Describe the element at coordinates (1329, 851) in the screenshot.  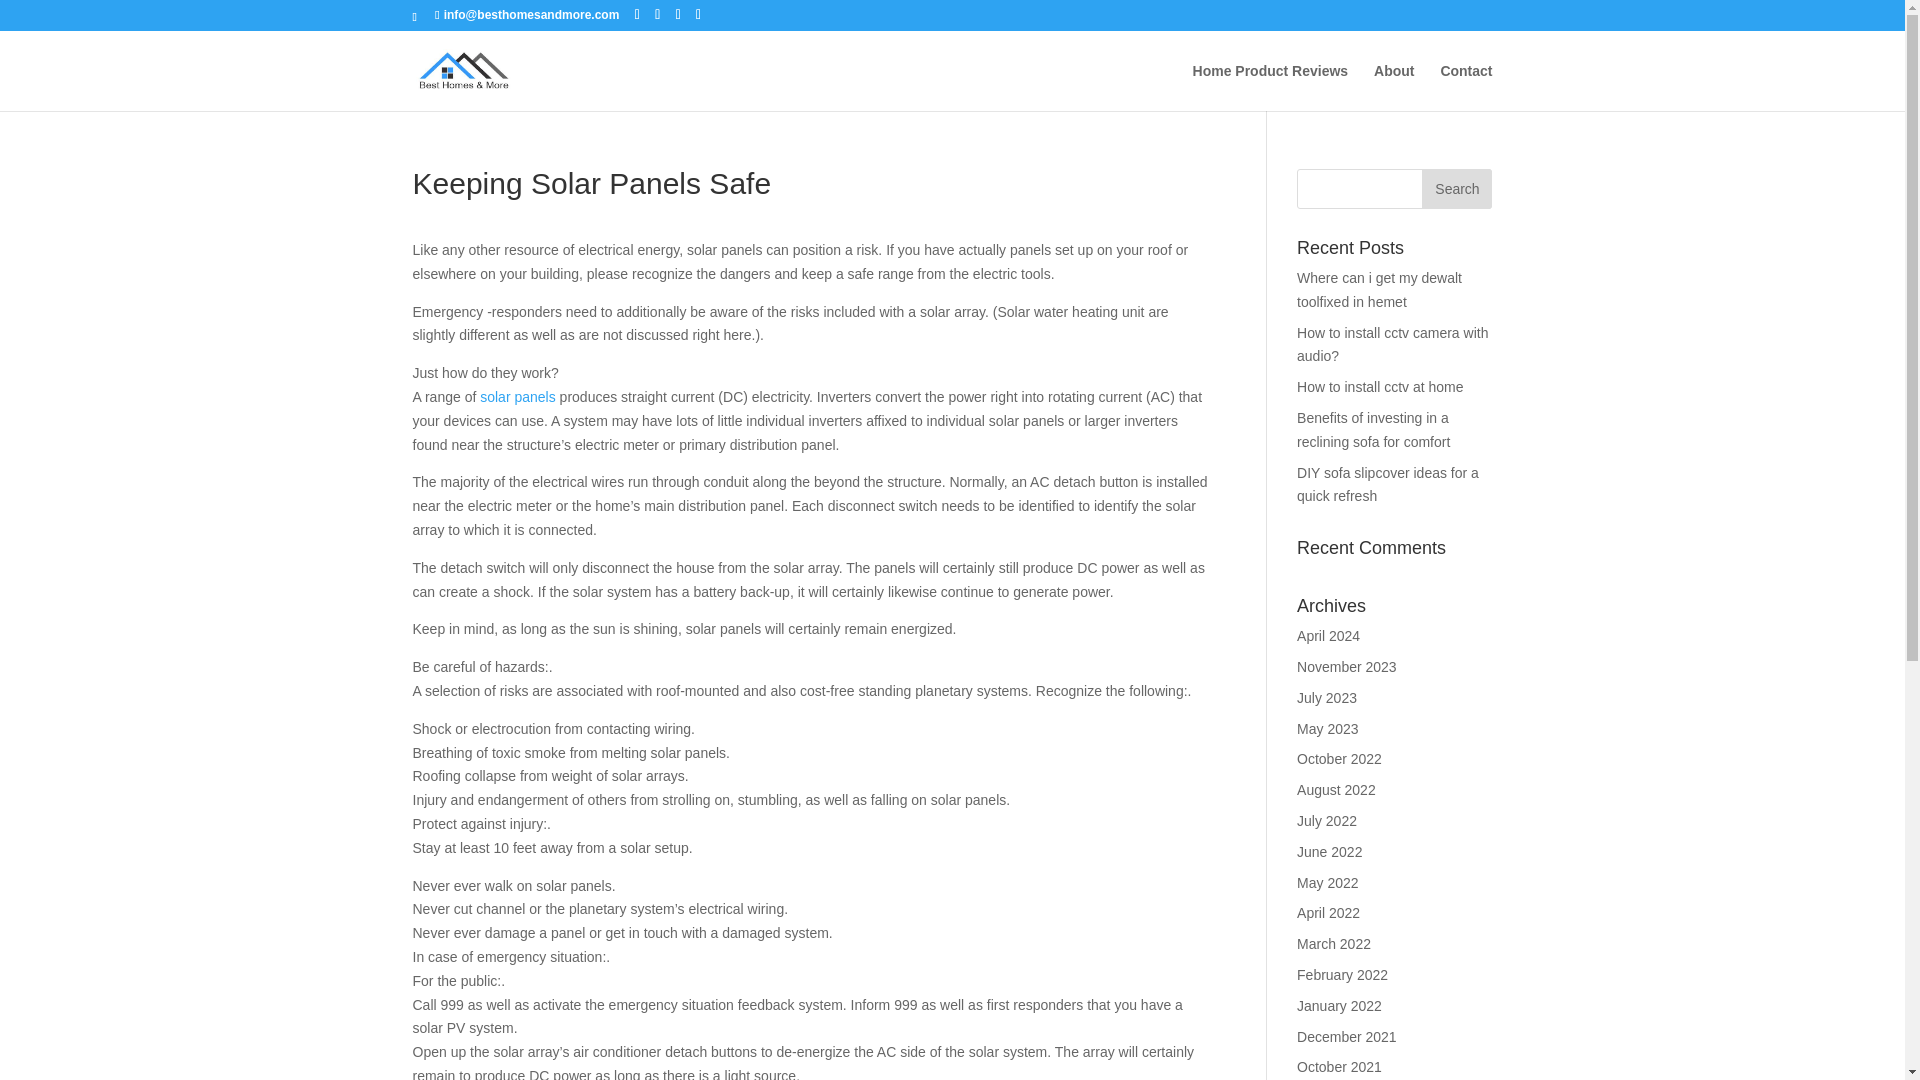
I see `June 2022` at that location.